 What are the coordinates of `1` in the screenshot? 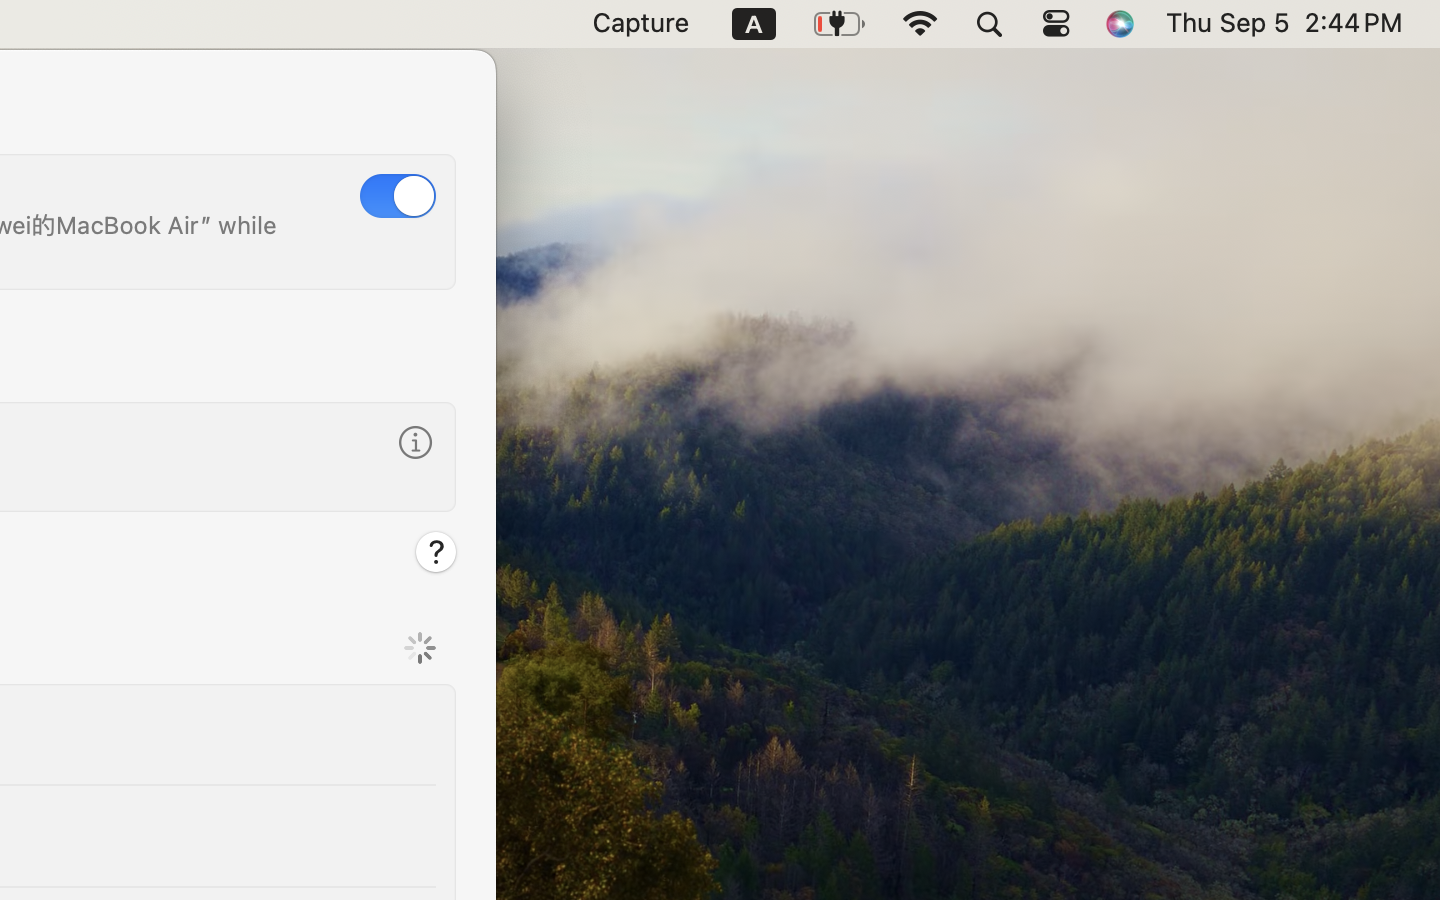 It's located at (398, 196).